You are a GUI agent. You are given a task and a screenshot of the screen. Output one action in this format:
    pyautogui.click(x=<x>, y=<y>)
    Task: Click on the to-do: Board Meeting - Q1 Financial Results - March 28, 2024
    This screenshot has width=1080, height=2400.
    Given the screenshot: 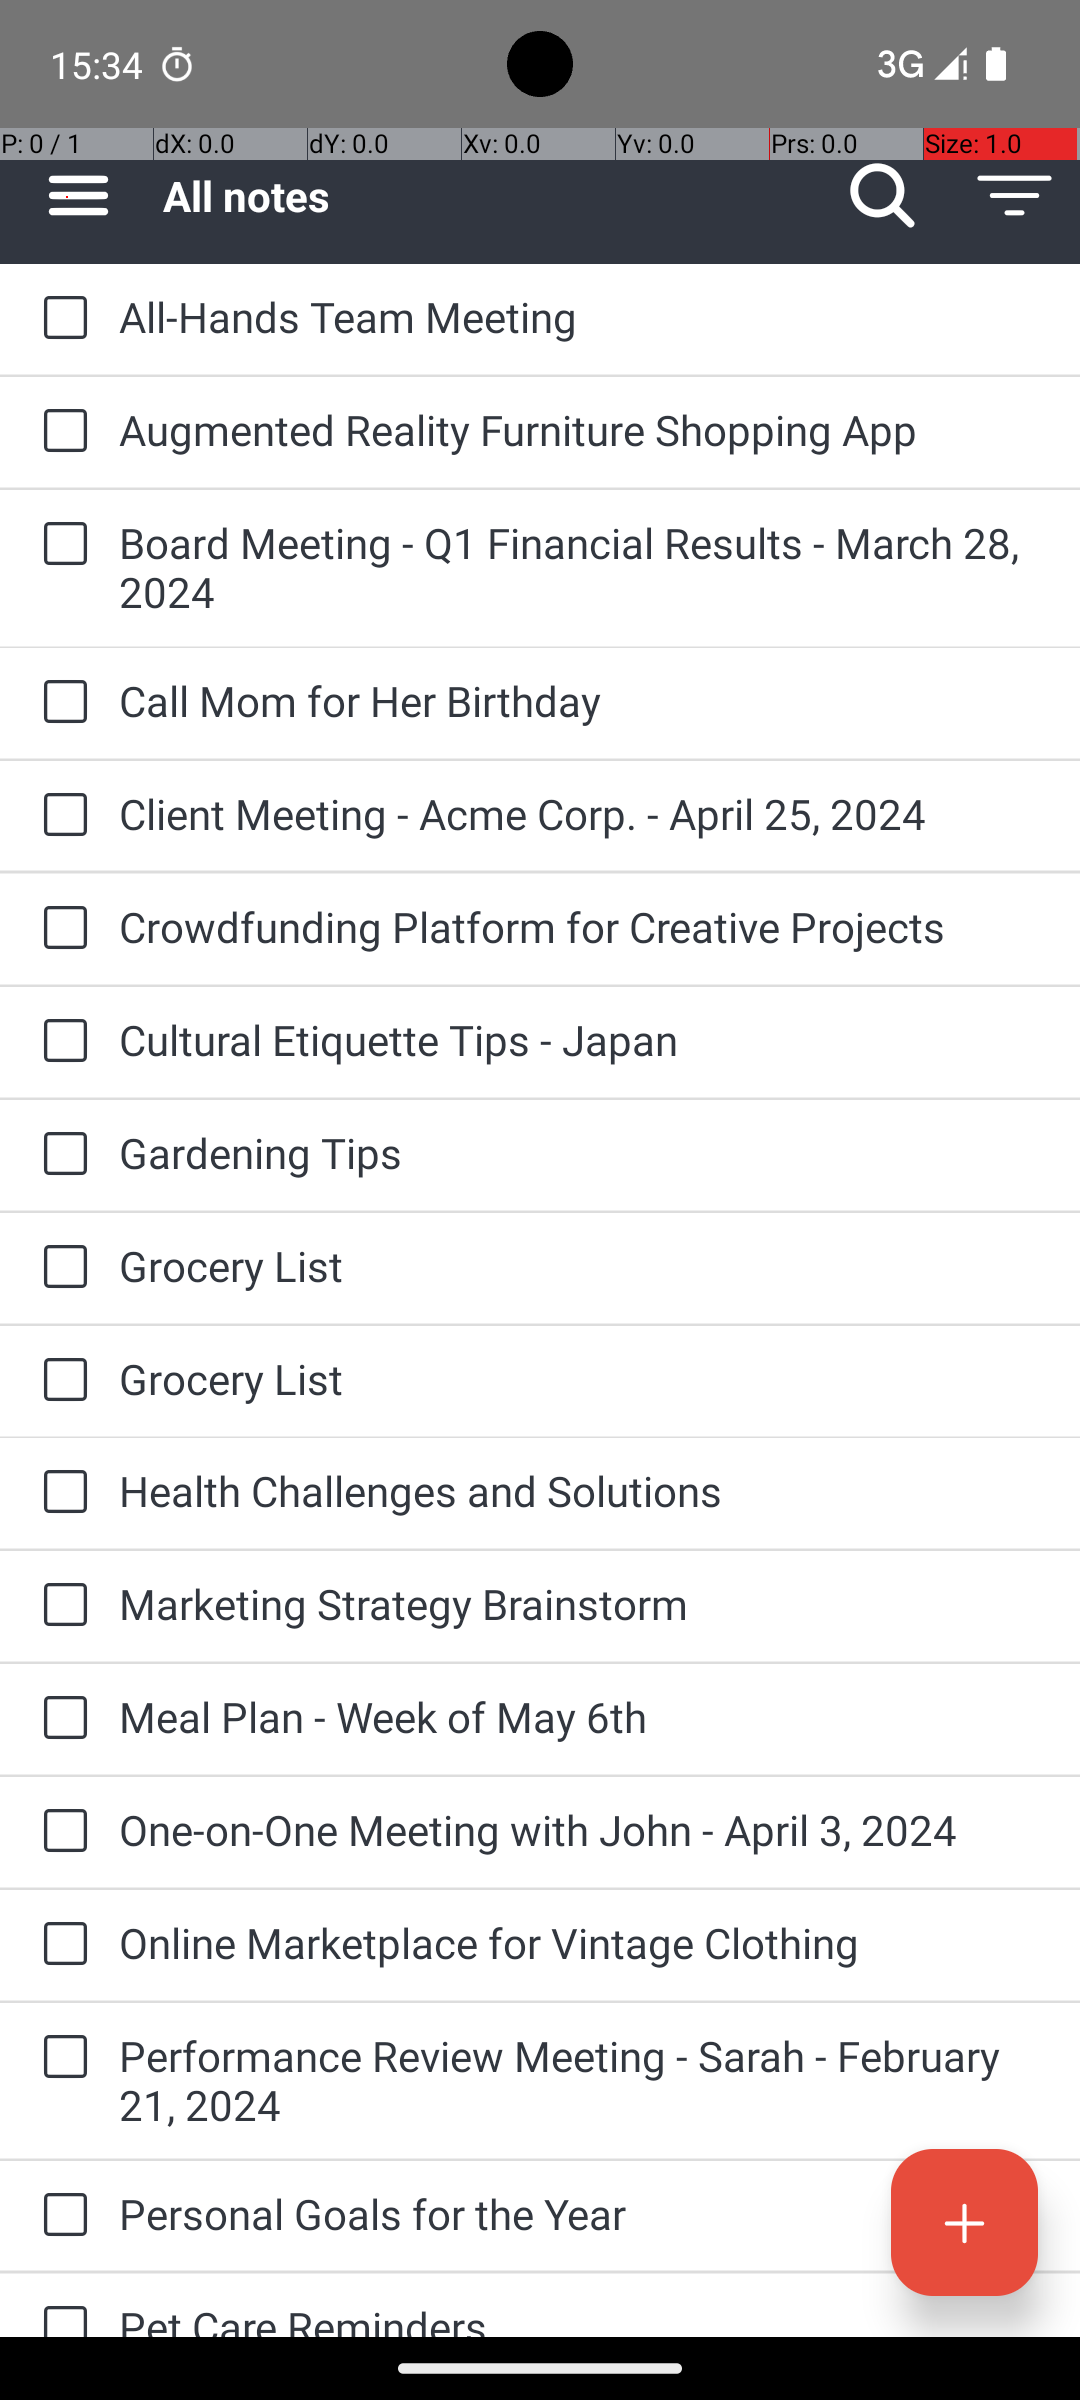 What is the action you would take?
    pyautogui.click(x=60, y=546)
    